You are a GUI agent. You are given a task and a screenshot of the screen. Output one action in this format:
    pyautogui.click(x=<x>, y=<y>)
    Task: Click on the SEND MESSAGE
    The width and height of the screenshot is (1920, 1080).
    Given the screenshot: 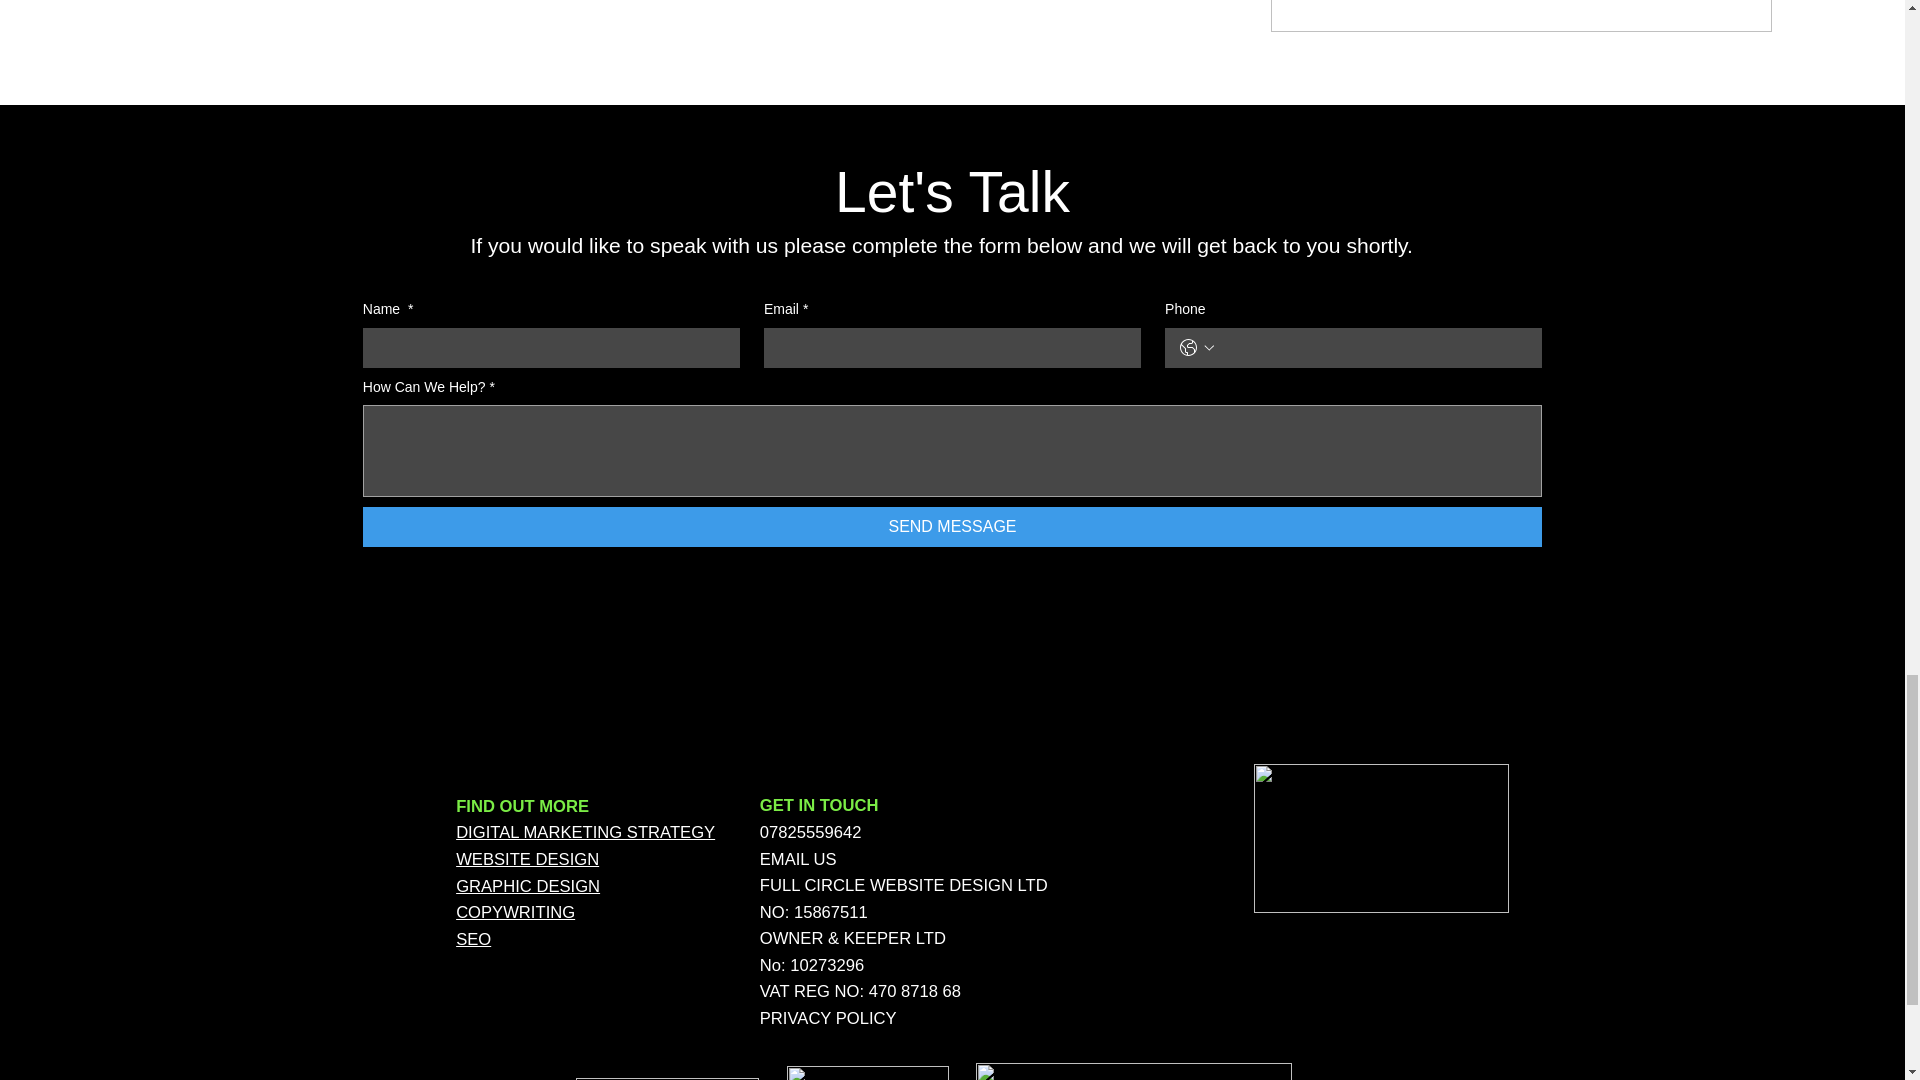 What is the action you would take?
    pyautogui.click(x=952, y=526)
    